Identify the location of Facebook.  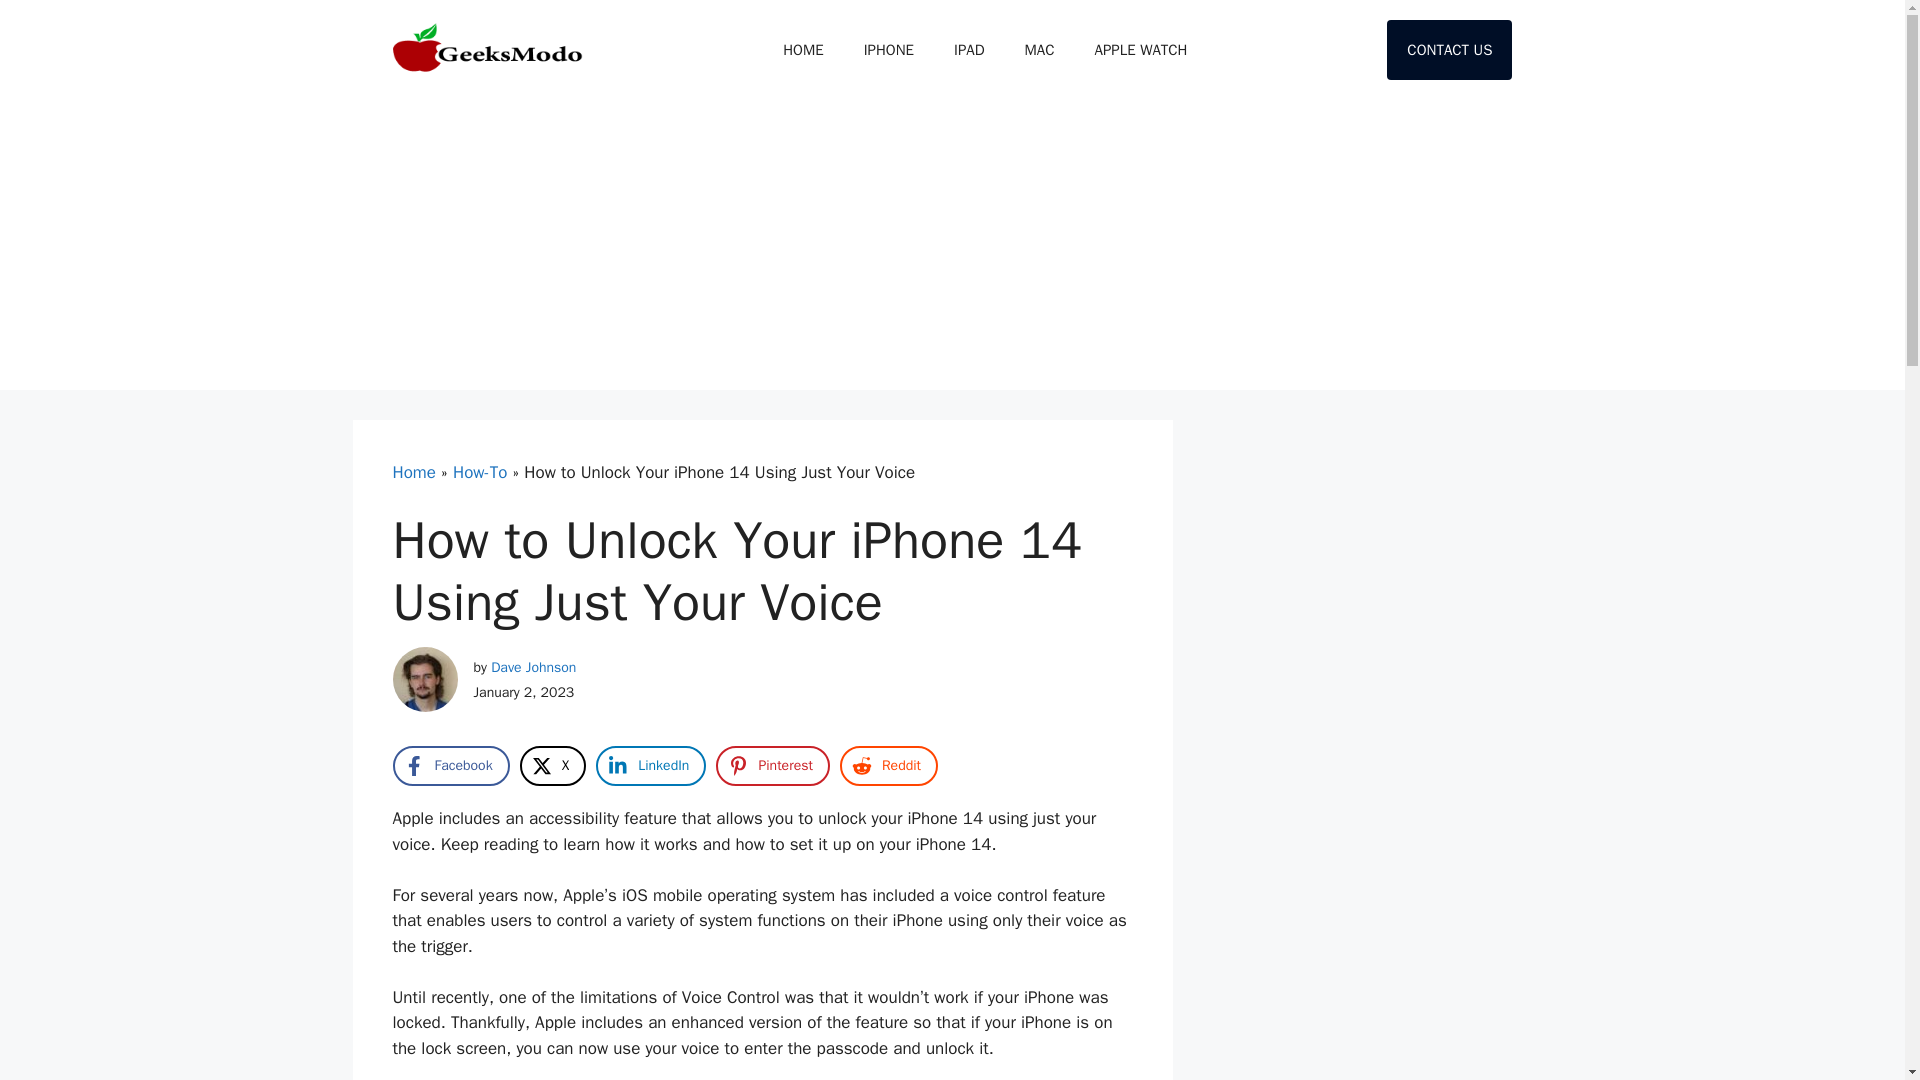
(450, 766).